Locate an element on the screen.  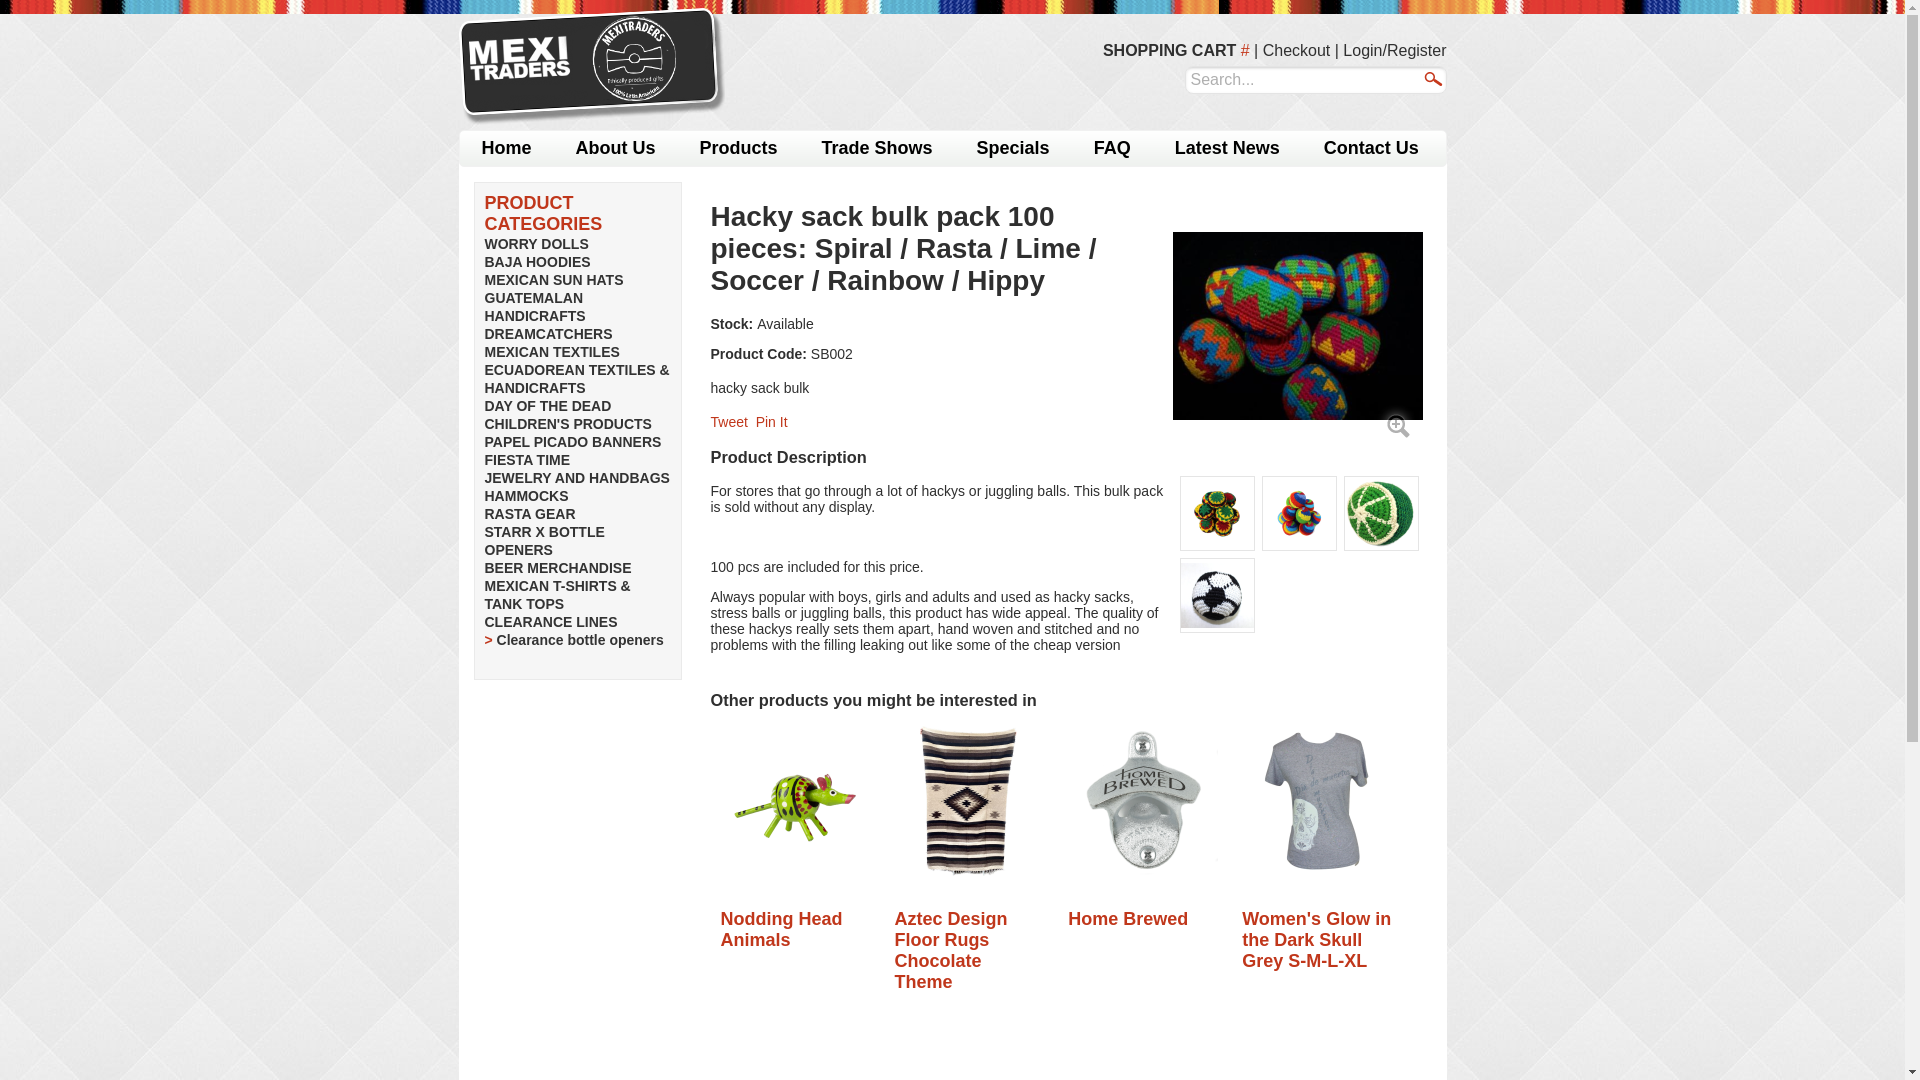
MEXICAN TEXTILES is located at coordinates (550, 352).